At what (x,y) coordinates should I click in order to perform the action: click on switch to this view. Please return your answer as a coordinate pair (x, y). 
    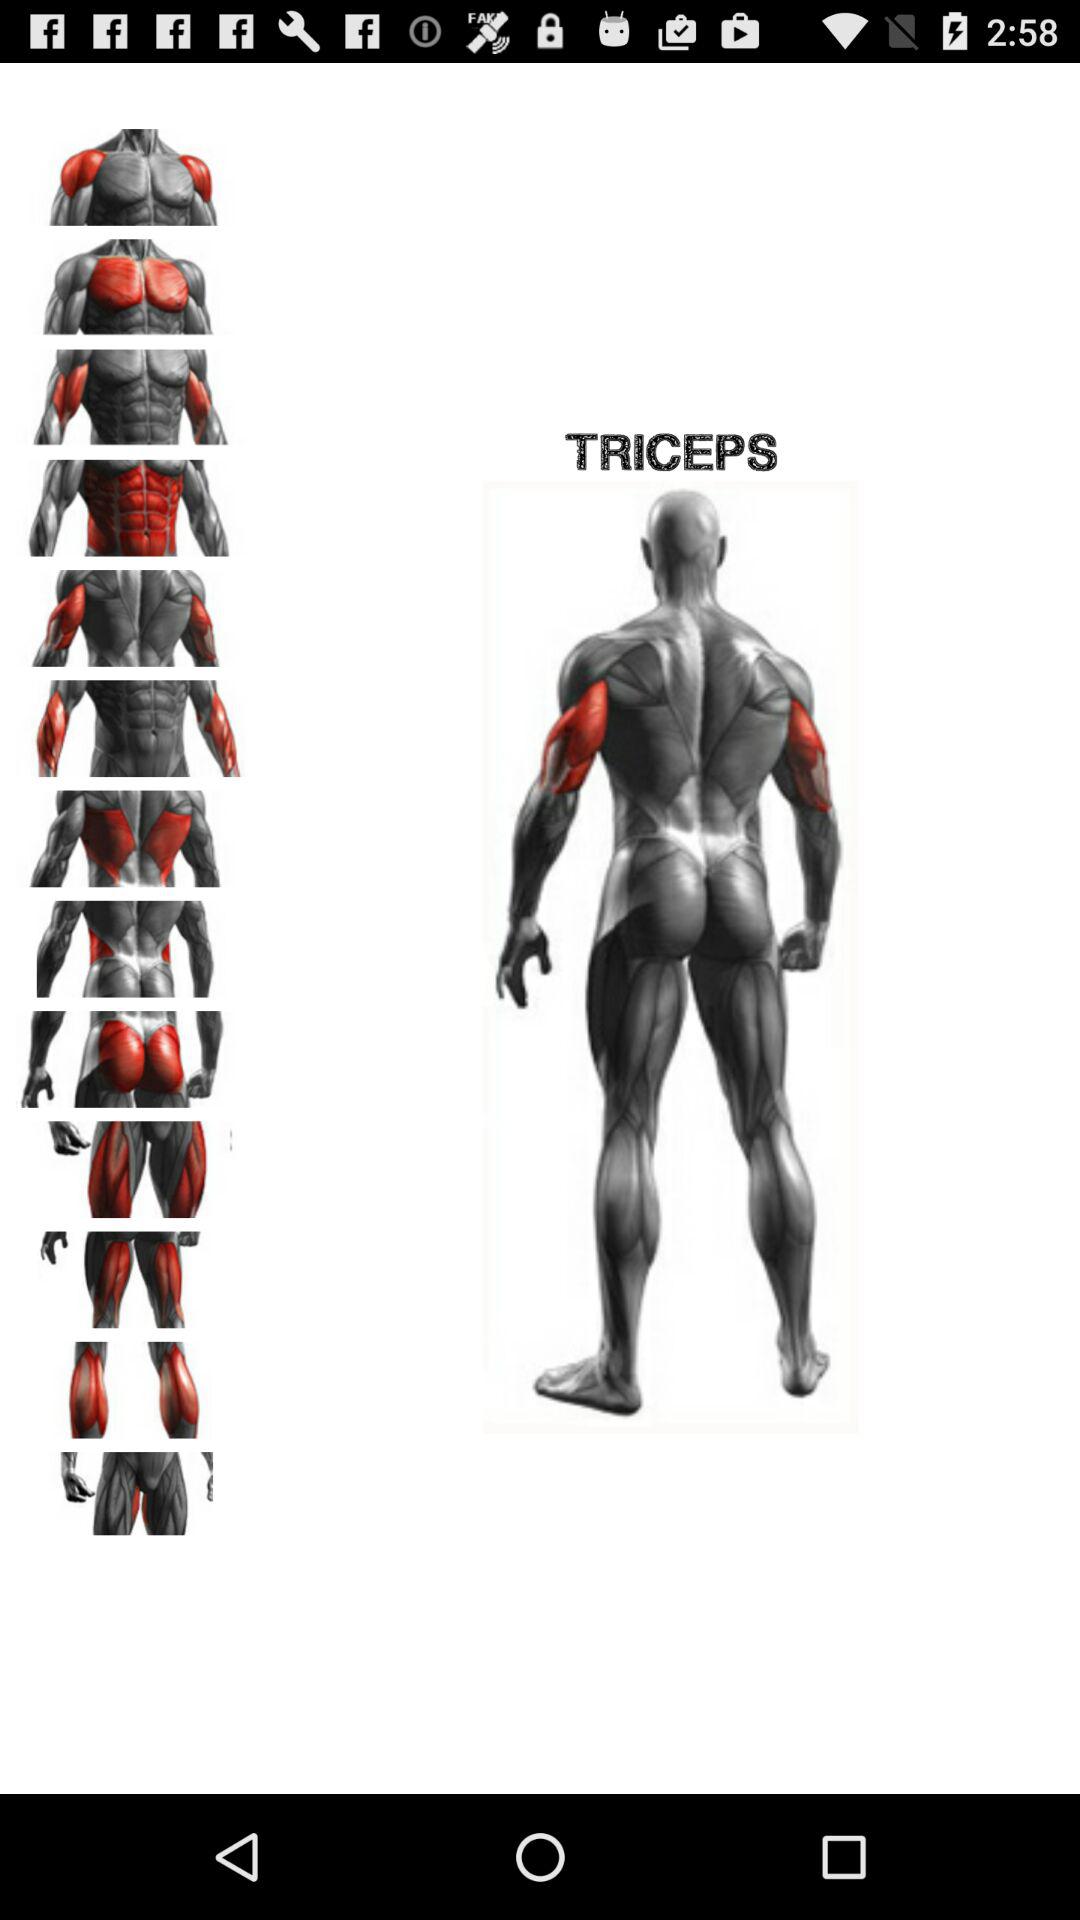
    Looking at the image, I should click on (131, 722).